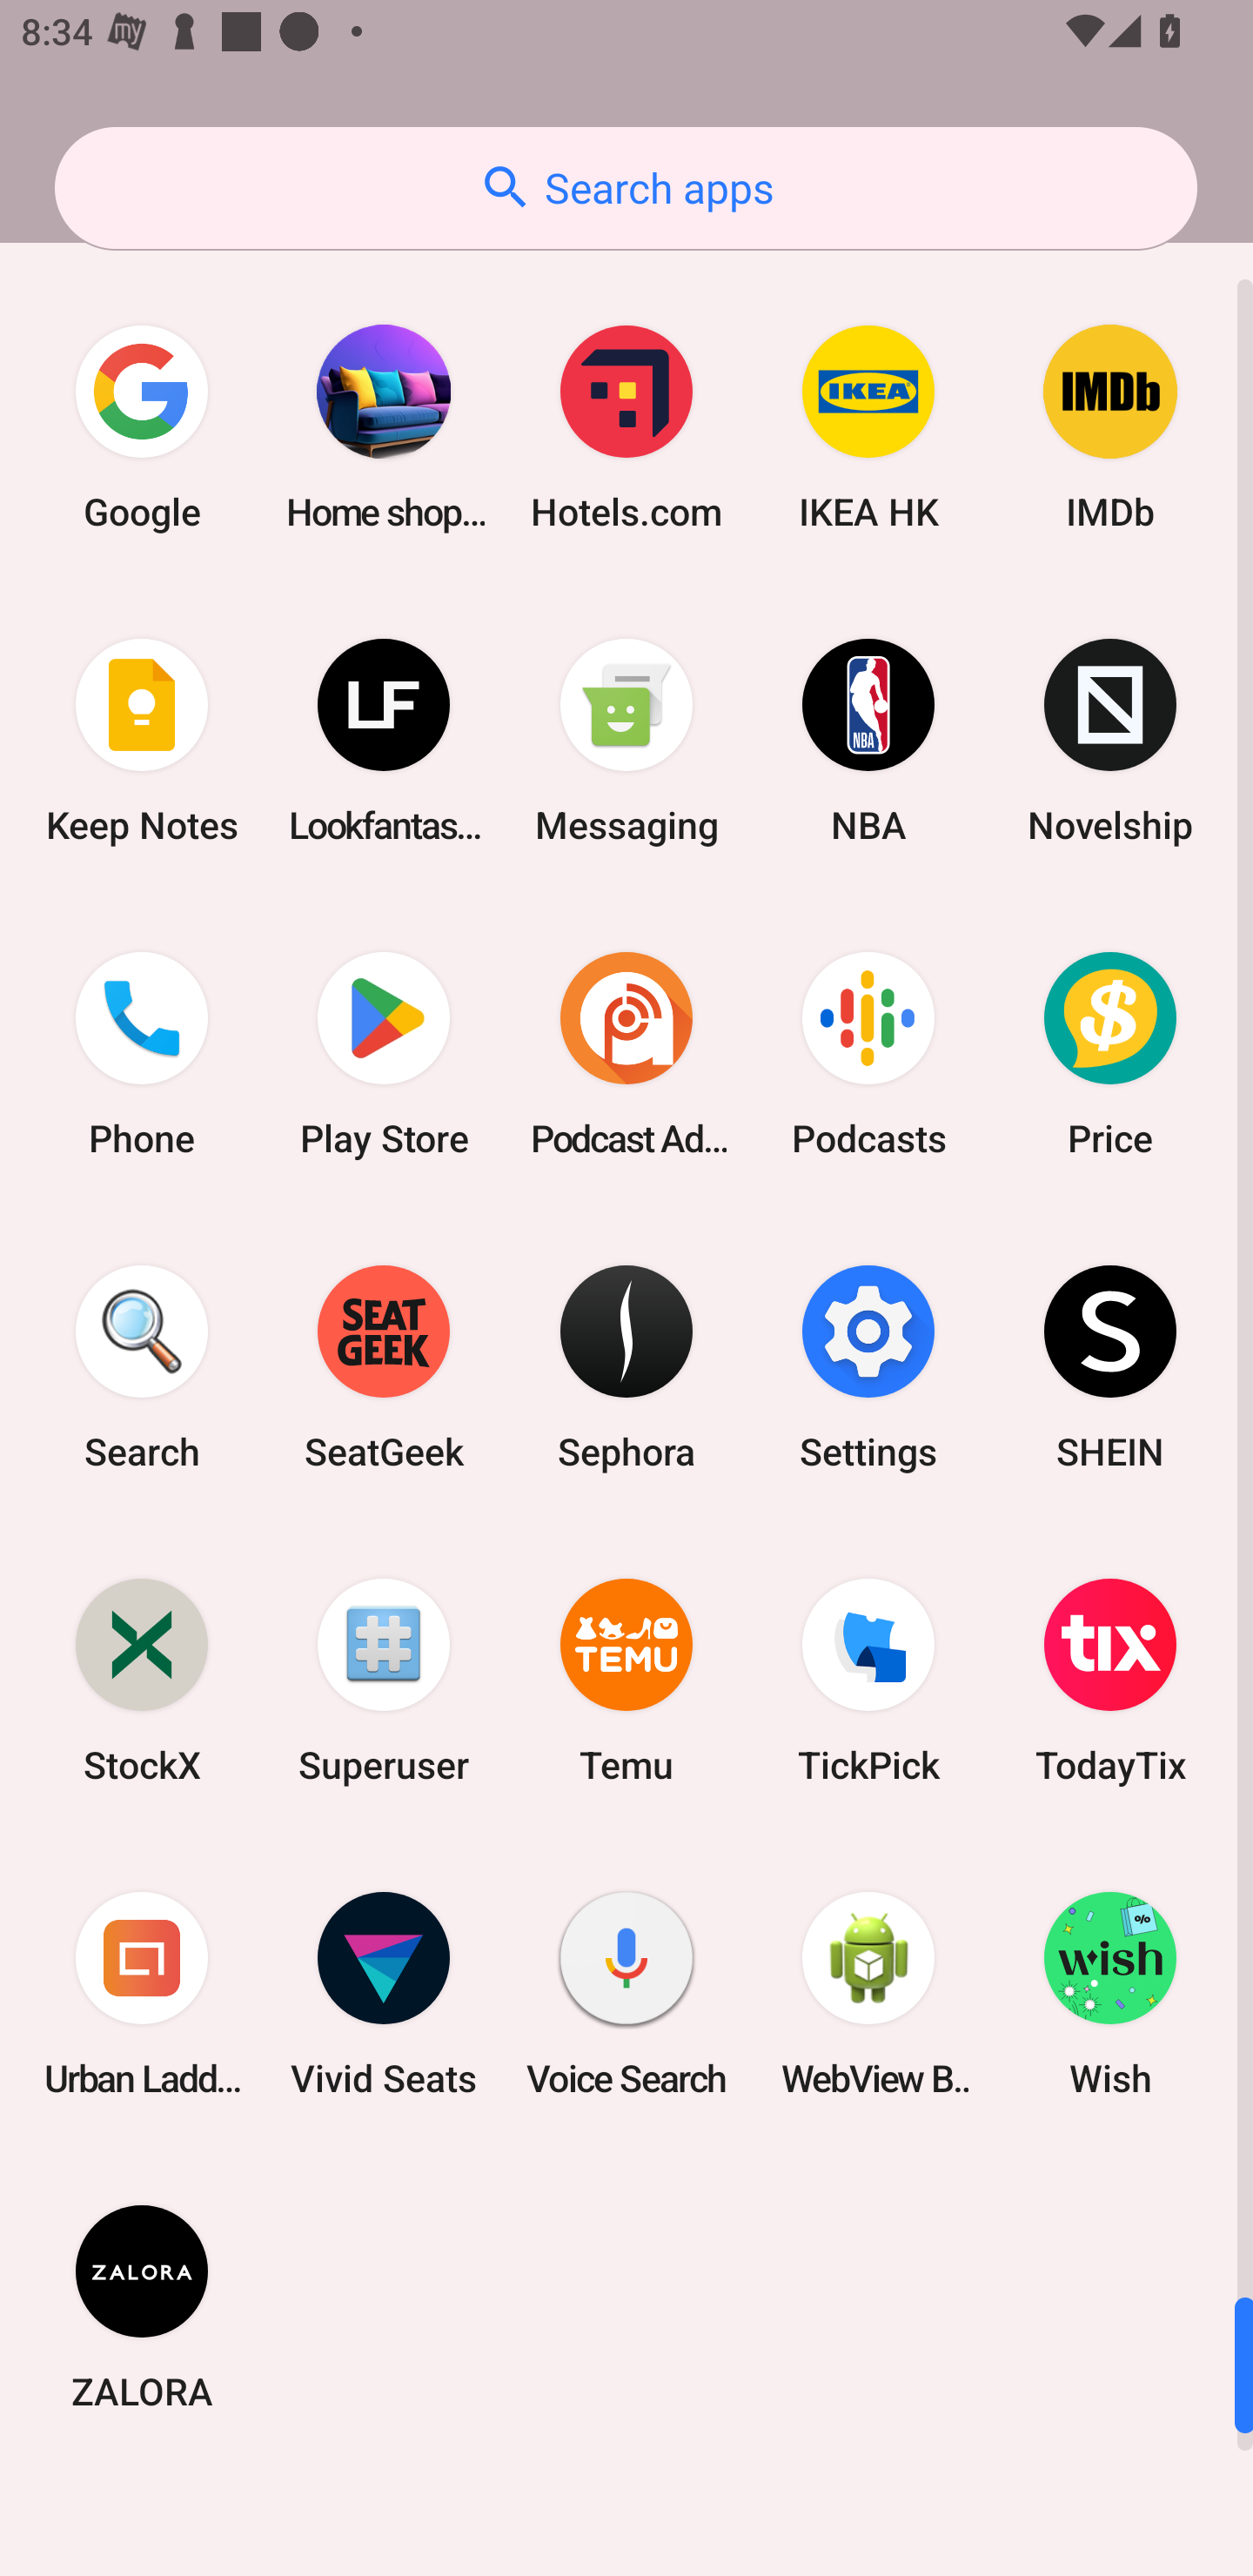  I want to click on ZALORA, so click(142, 2306).